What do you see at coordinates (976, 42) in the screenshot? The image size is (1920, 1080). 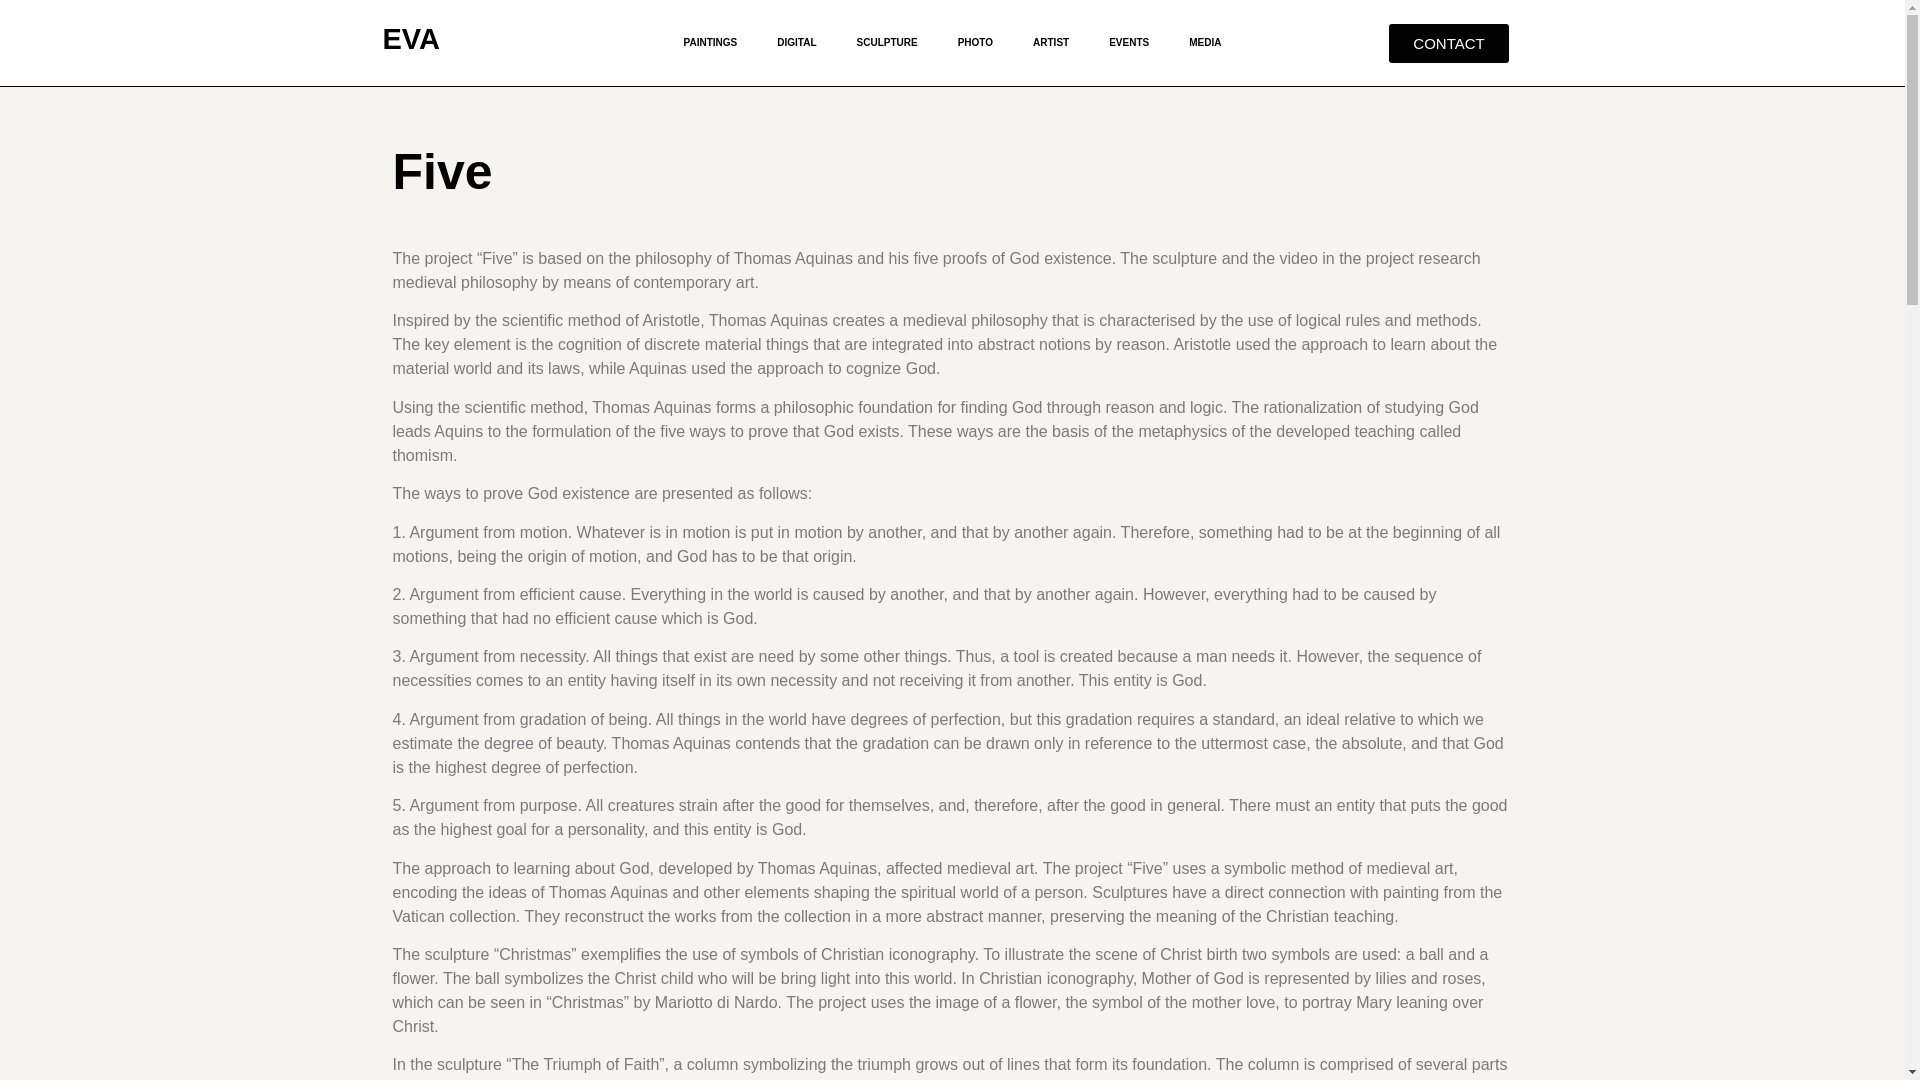 I see `PHOTO` at bounding box center [976, 42].